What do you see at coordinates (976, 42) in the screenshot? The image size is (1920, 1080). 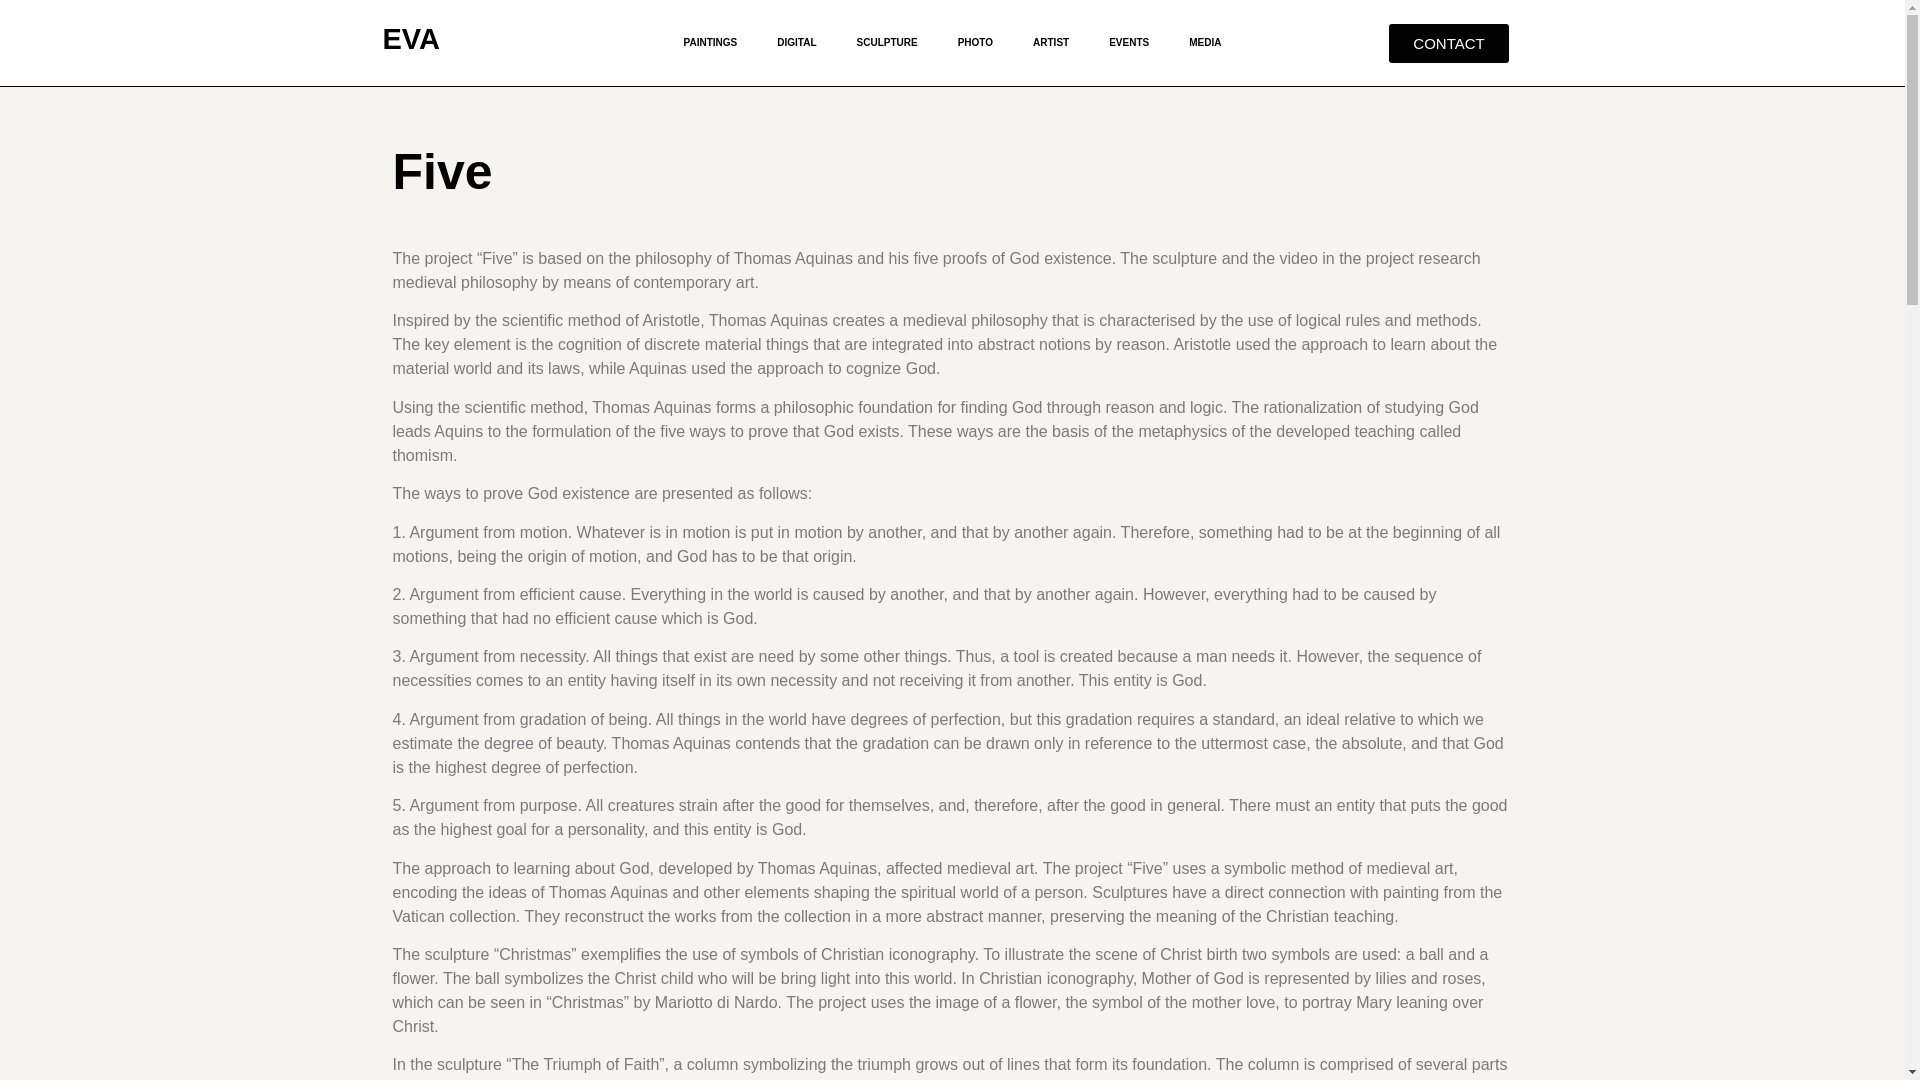 I see `PHOTO` at bounding box center [976, 42].